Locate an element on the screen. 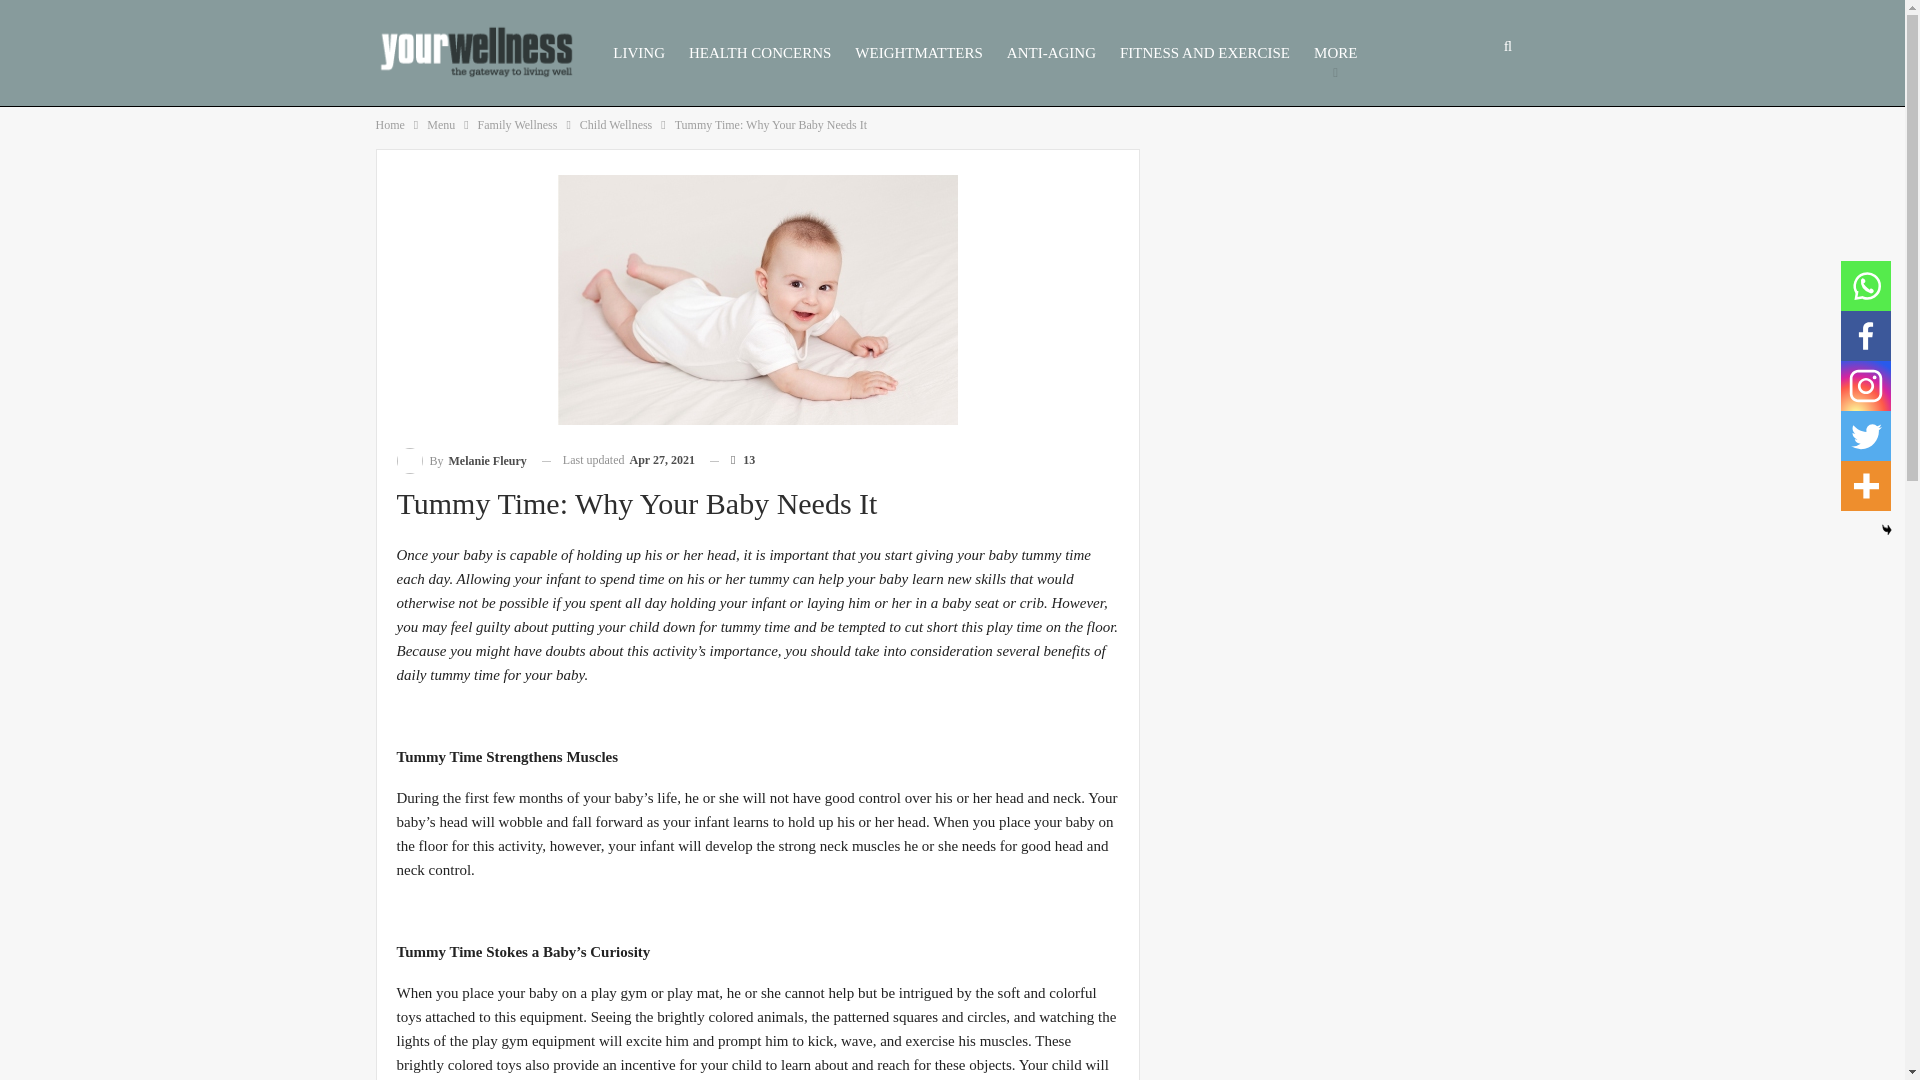  Facebook is located at coordinates (1866, 336).